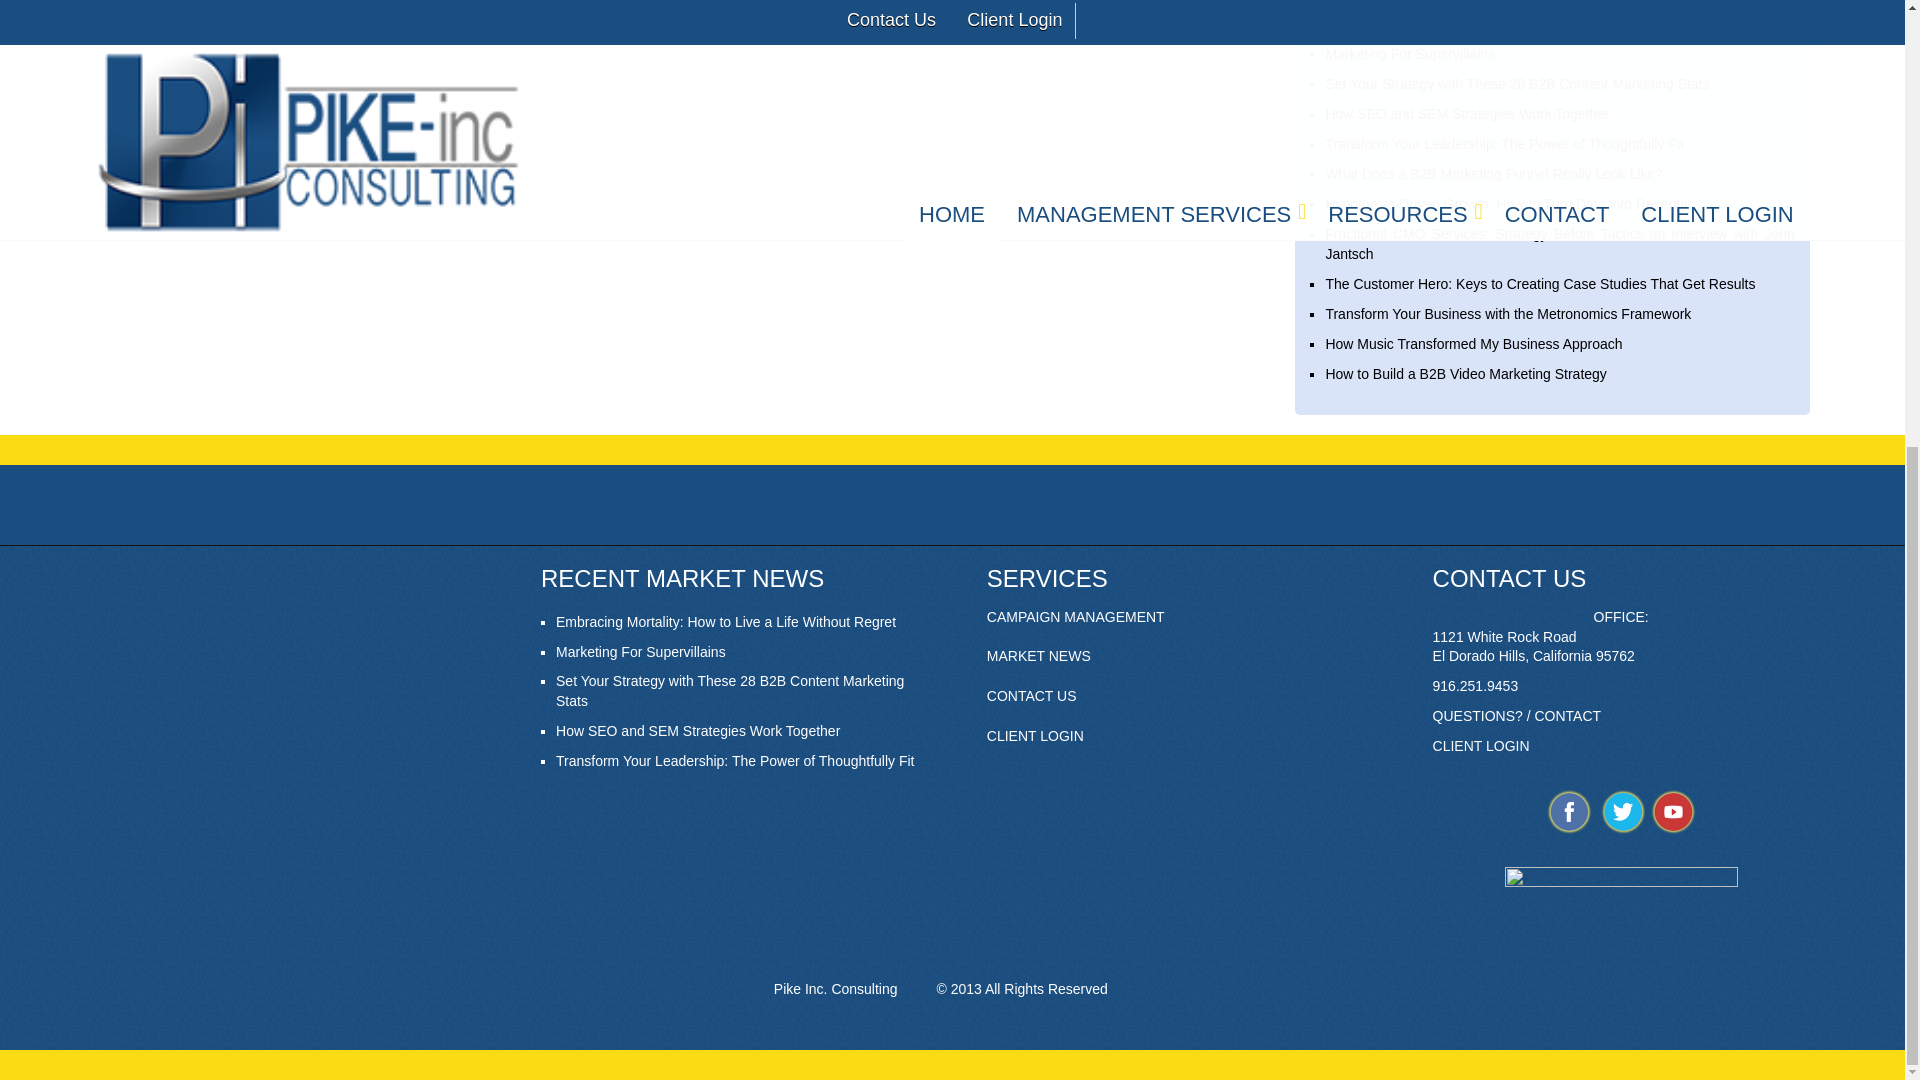 Image resolution: width=1920 pixels, height=1080 pixels. I want to click on What Does a B2B Marketing Funnel Really Look Like?, so click(1493, 174).